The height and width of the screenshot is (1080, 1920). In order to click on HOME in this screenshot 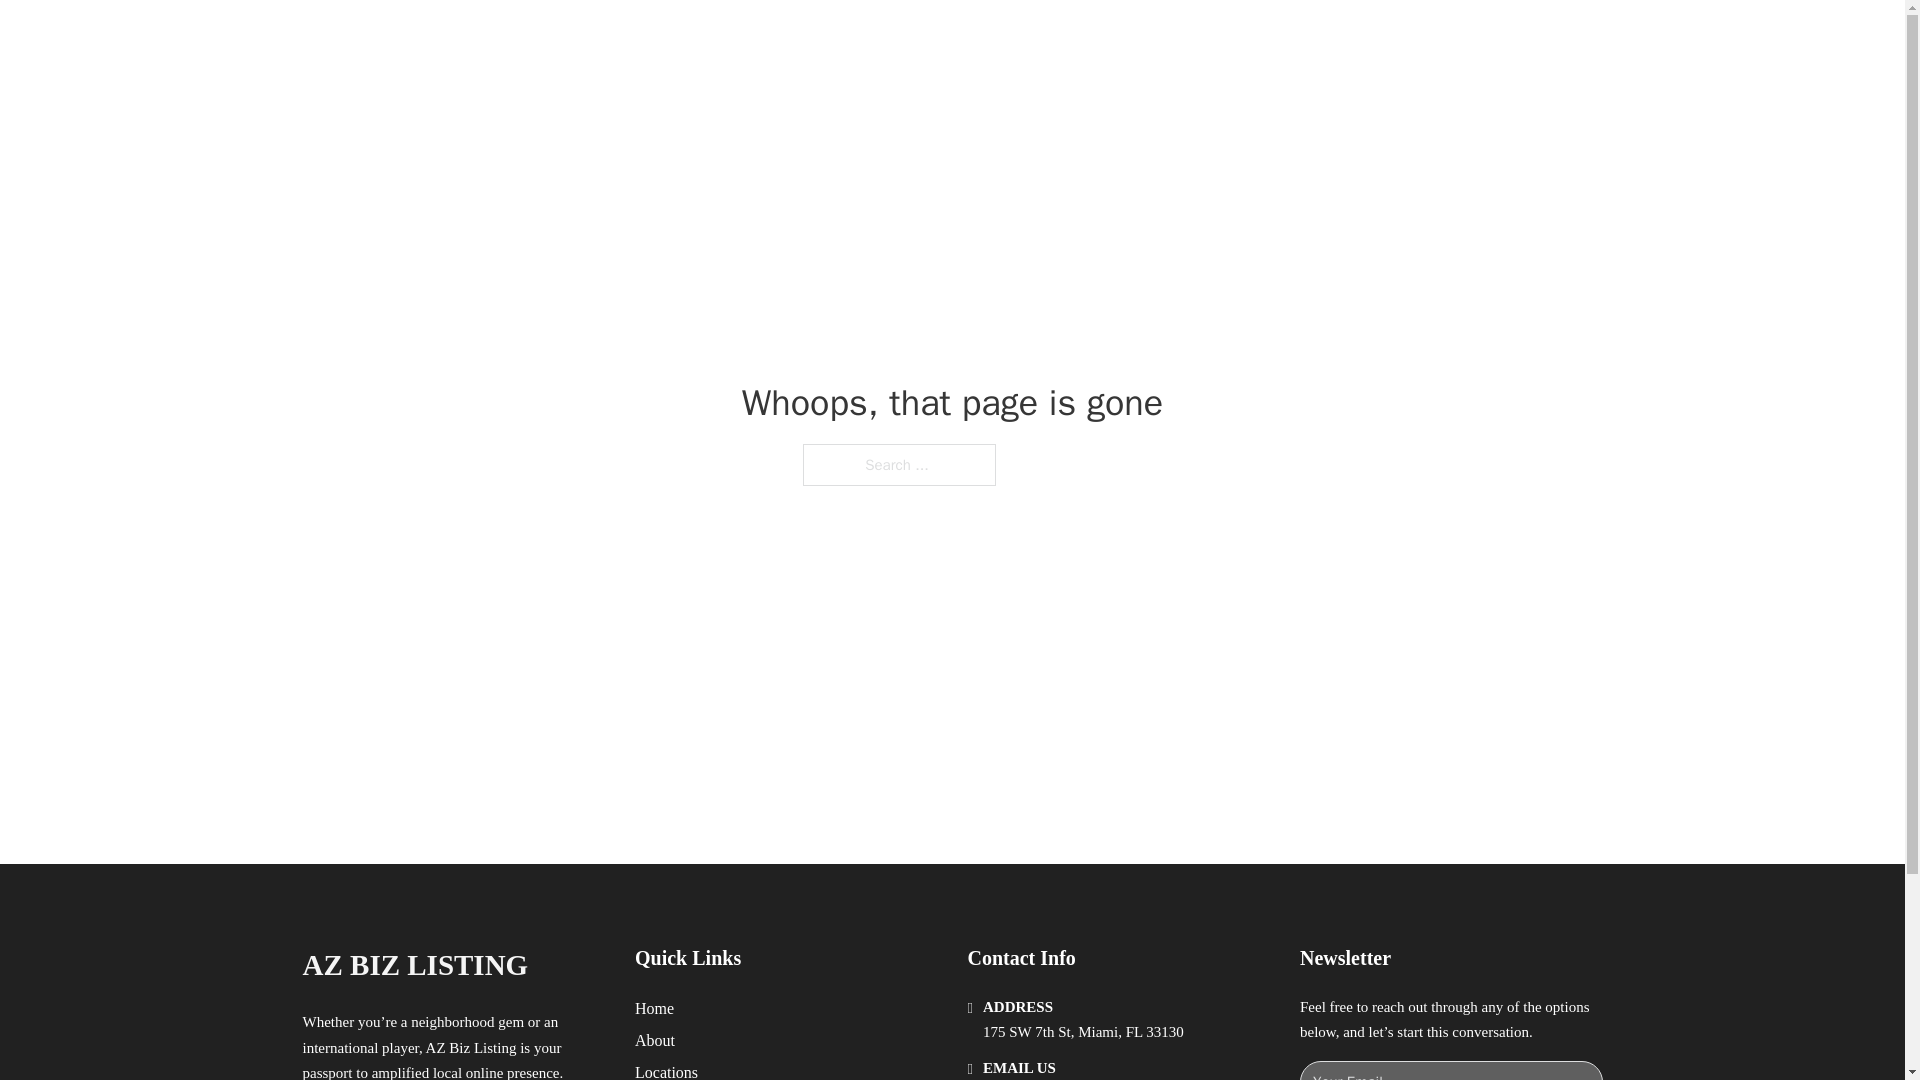, I will do `click(1212, 38)`.